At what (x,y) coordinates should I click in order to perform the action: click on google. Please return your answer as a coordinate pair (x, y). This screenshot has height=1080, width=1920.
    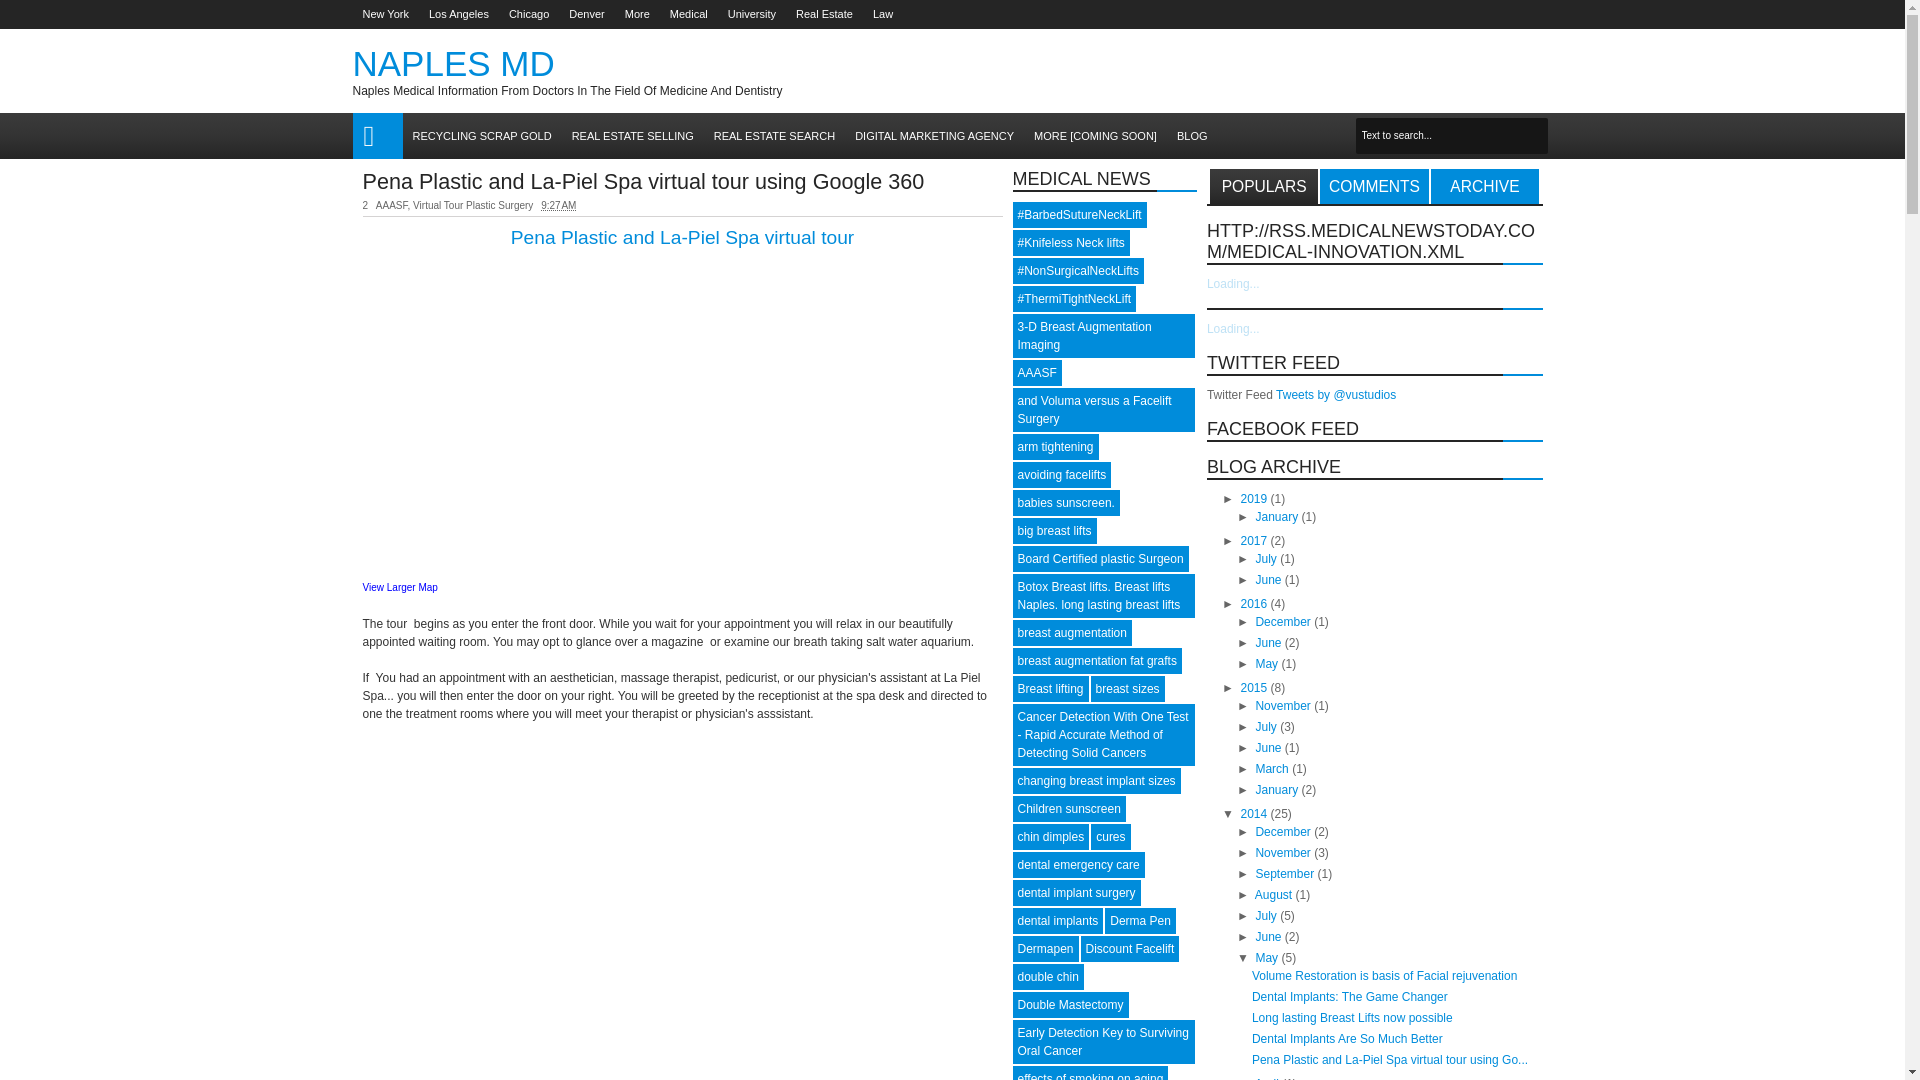
    Looking at the image, I should click on (1434, 14).